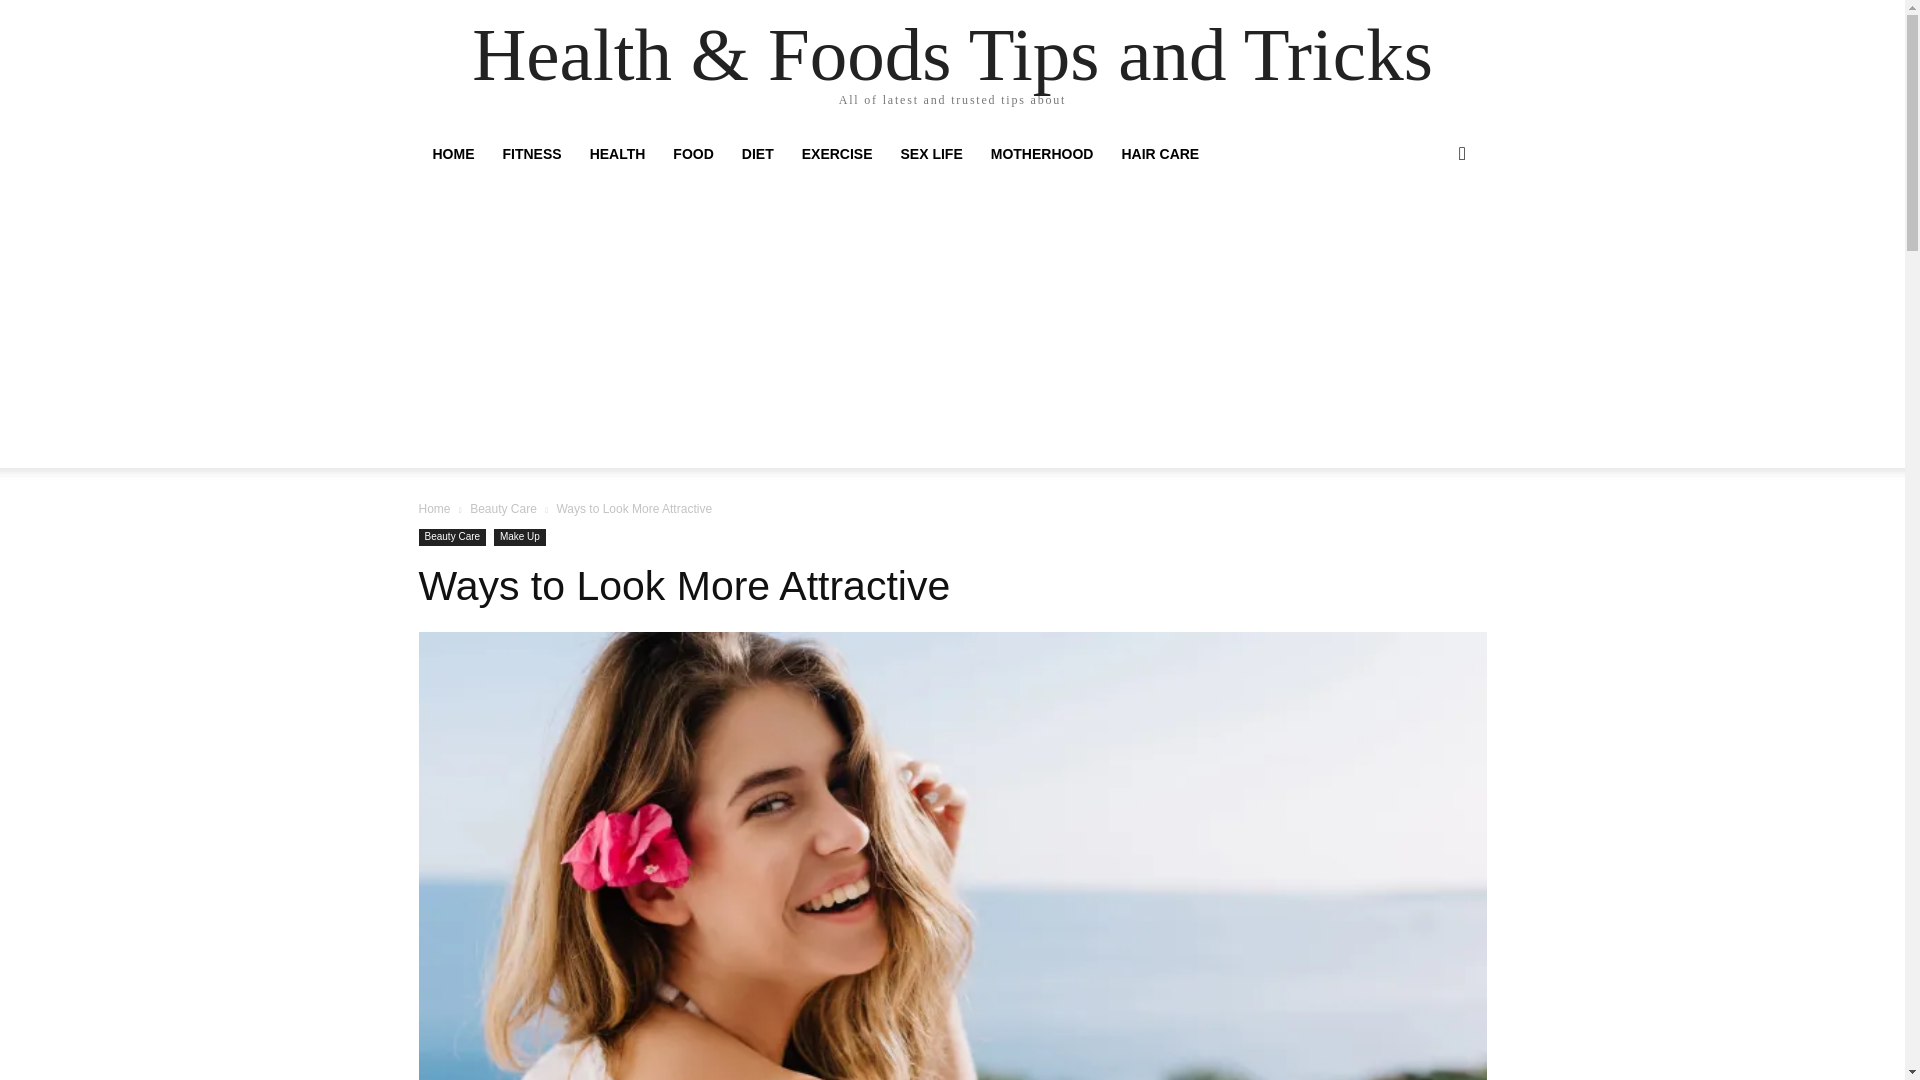 This screenshot has height=1080, width=1920. I want to click on Beauty Care, so click(504, 509).